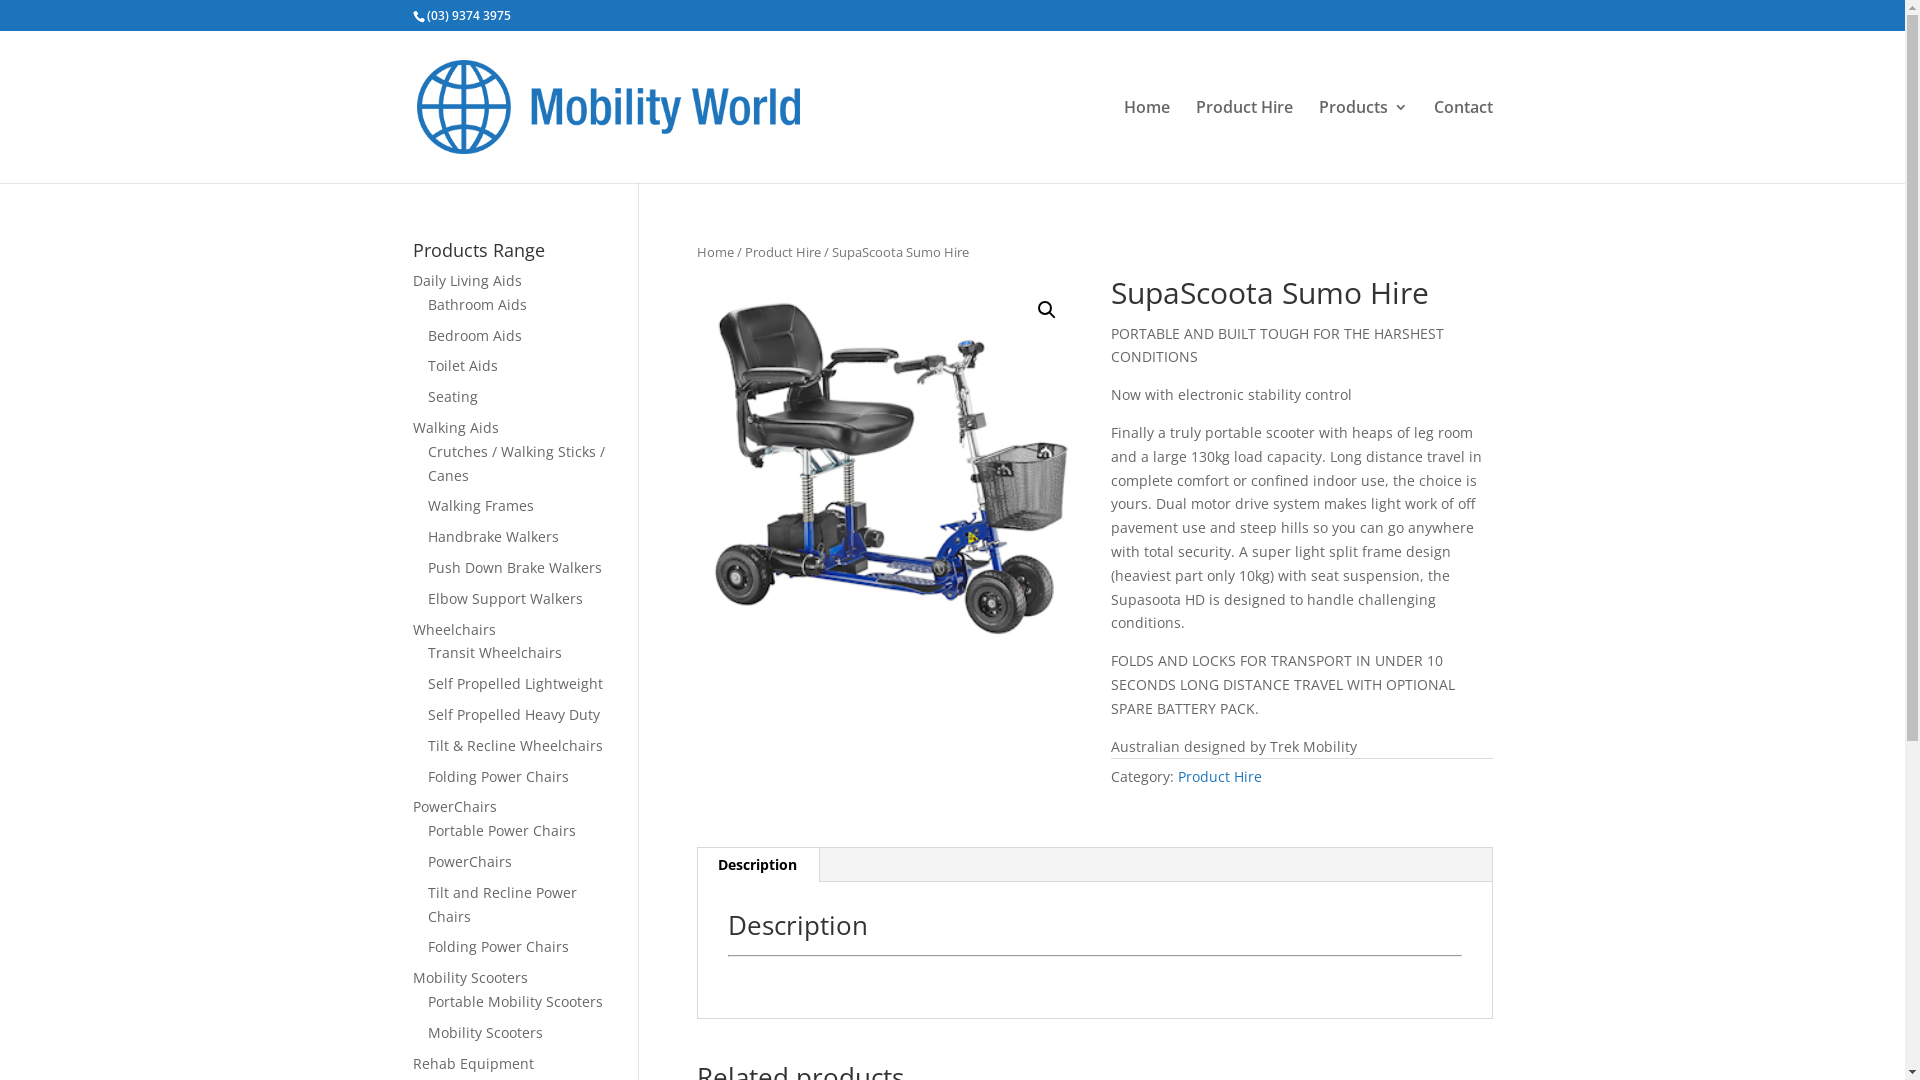 Image resolution: width=1920 pixels, height=1080 pixels. What do you see at coordinates (1362, 142) in the screenshot?
I see `Products` at bounding box center [1362, 142].